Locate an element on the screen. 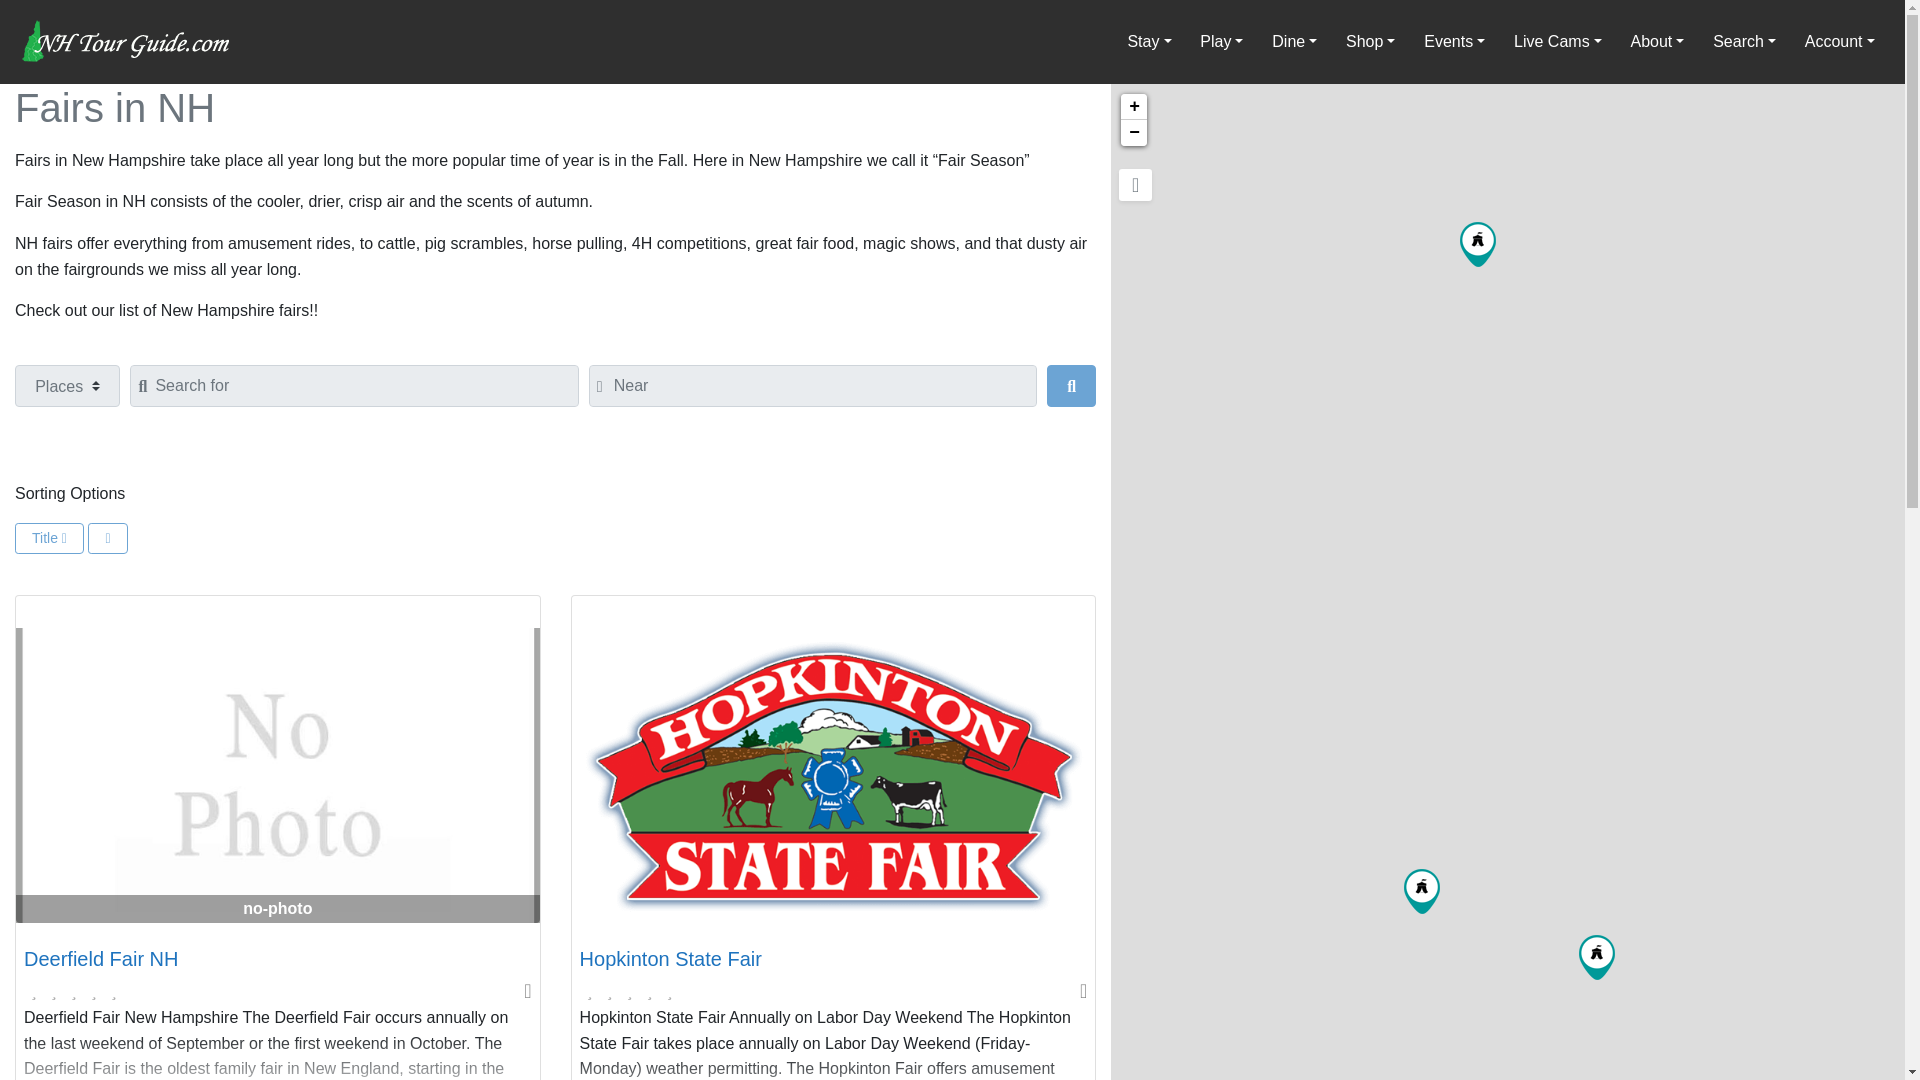  New Hampshire's Guide to All Places and Things to do in NH is located at coordinates (126, 40).